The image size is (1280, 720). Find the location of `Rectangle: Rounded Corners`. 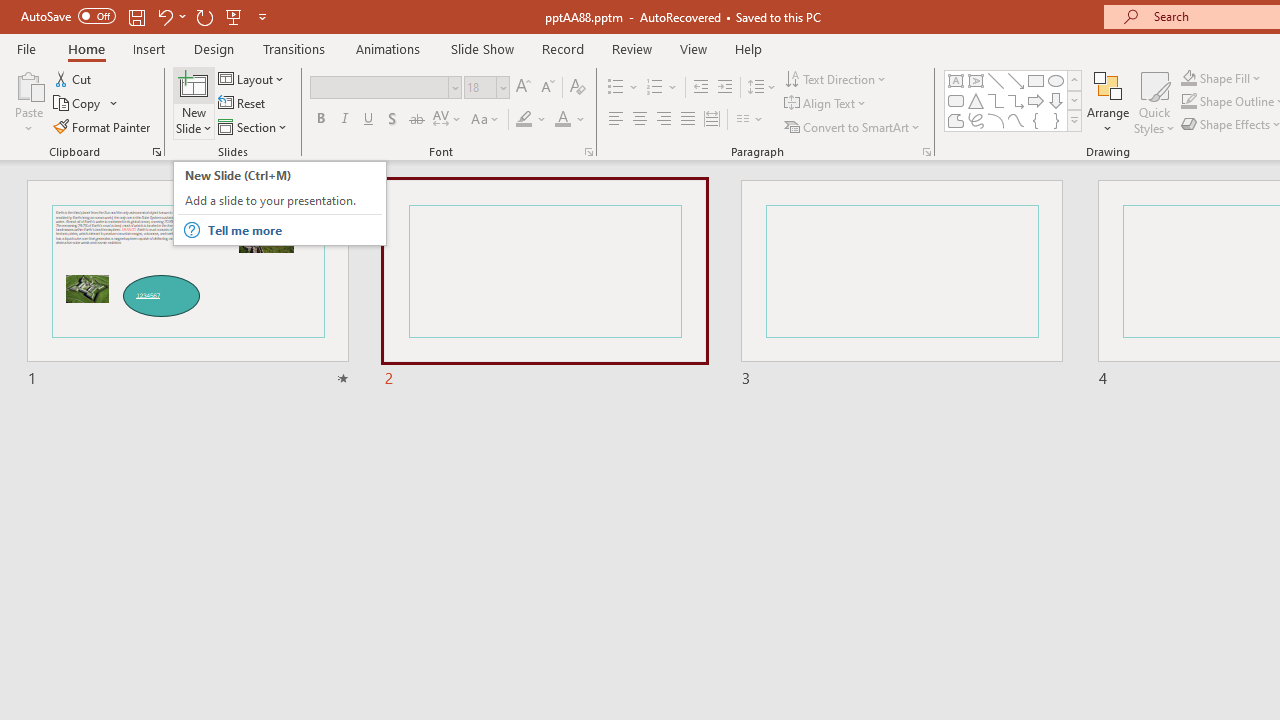

Rectangle: Rounded Corners is located at coordinates (956, 100).